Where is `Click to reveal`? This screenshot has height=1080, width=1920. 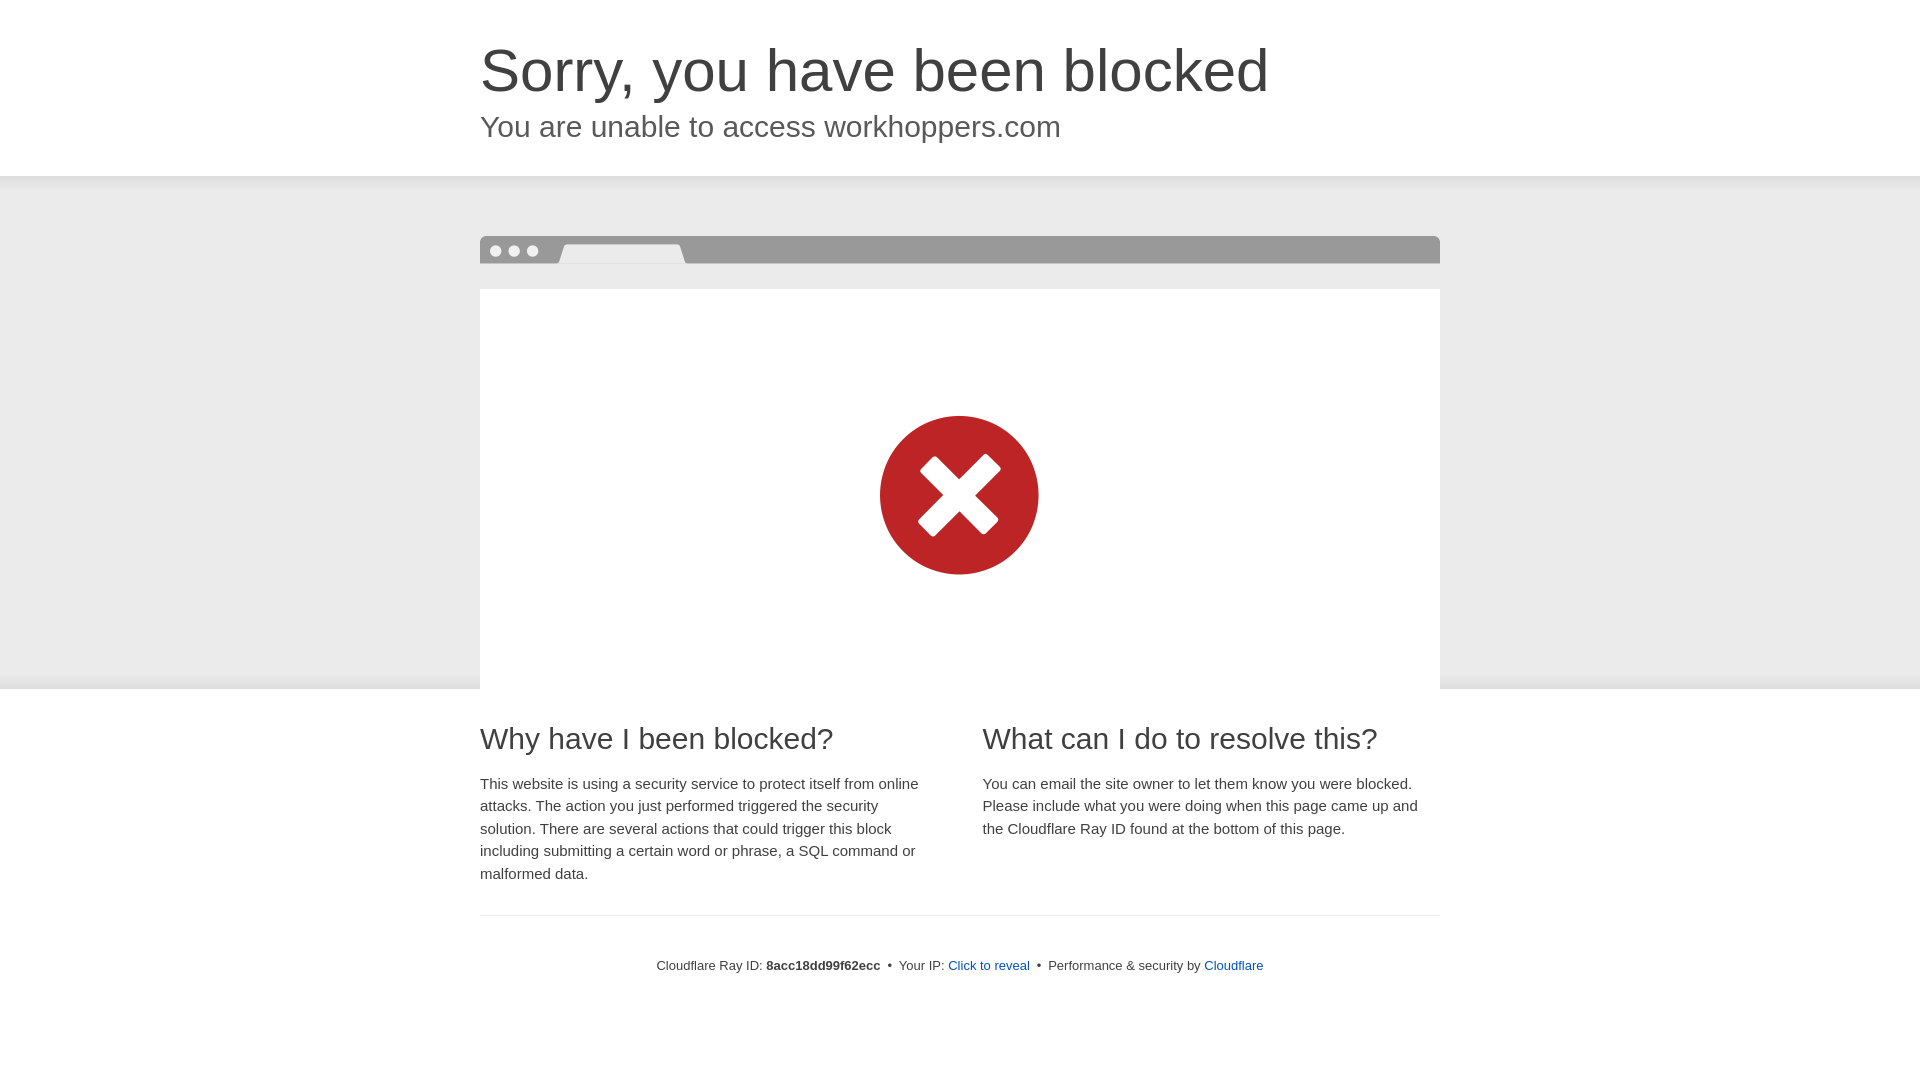
Click to reveal is located at coordinates (988, 966).